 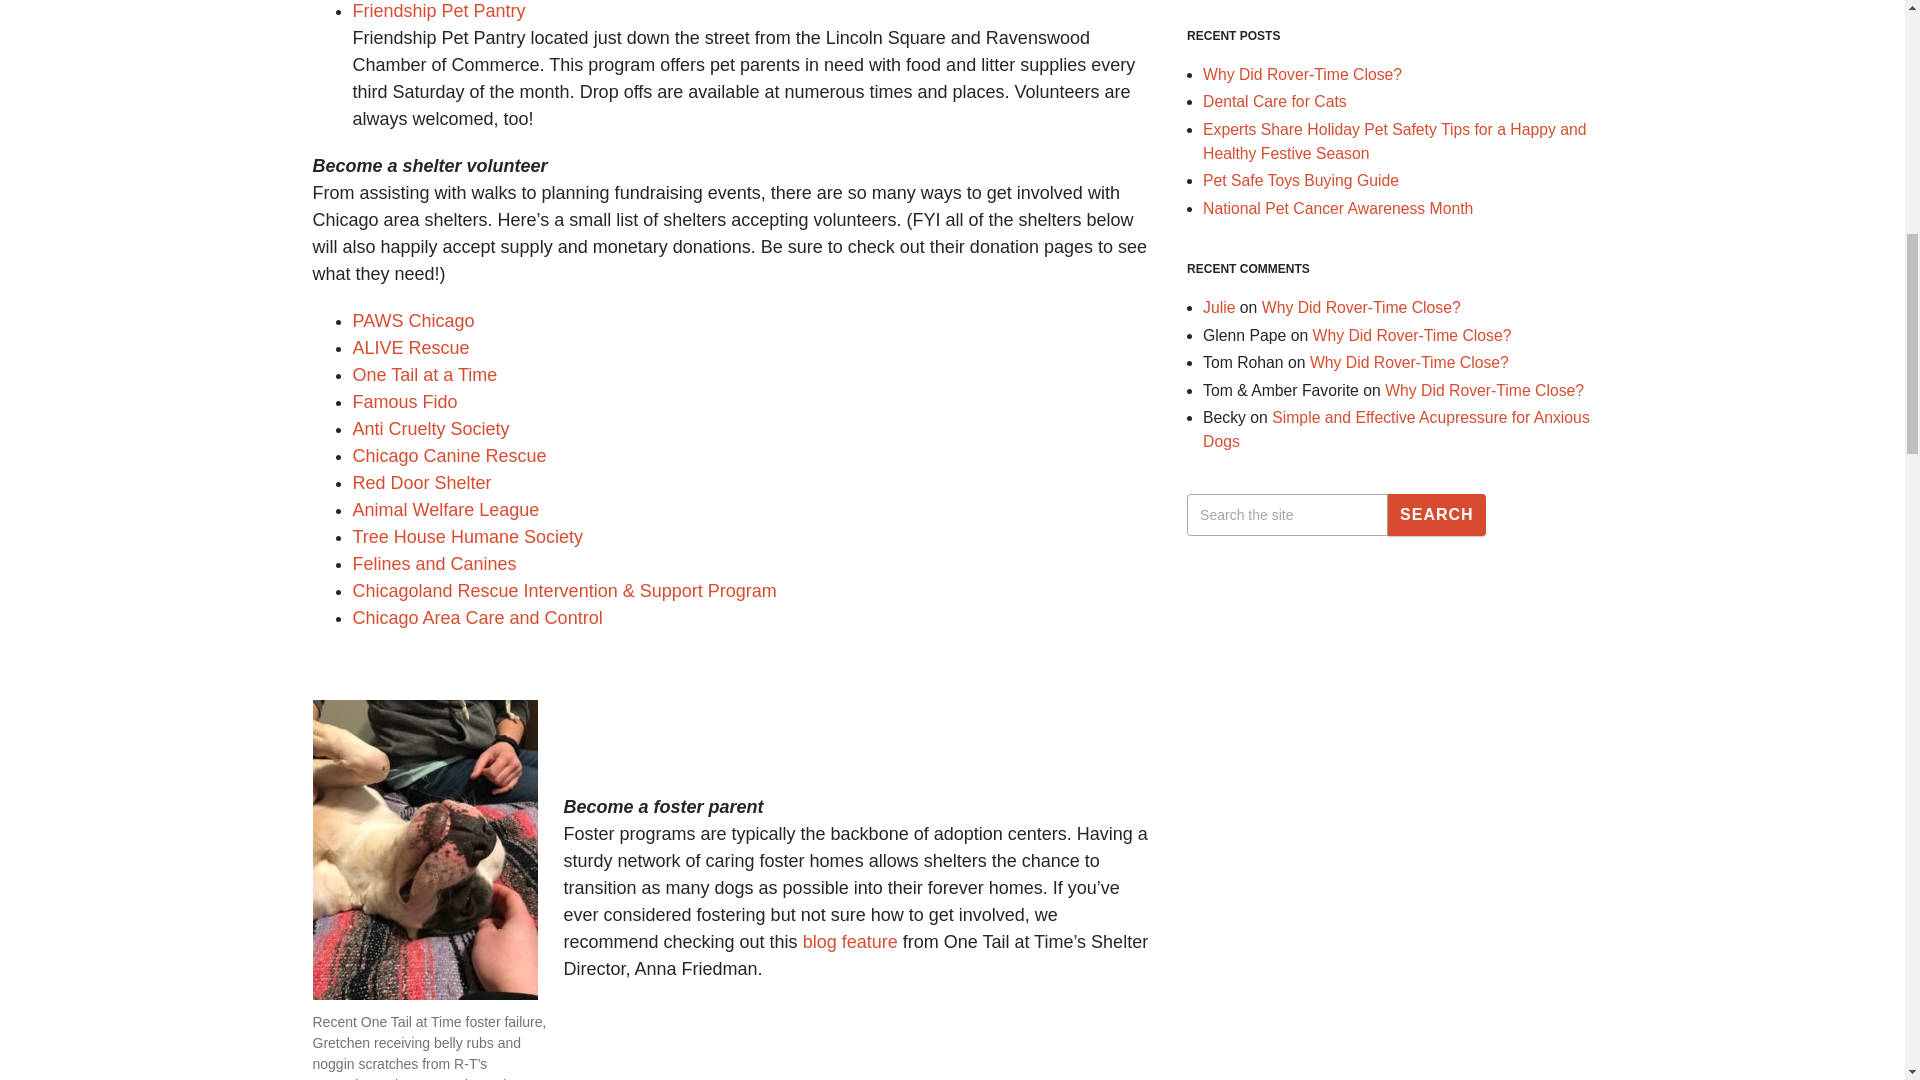 I want to click on Friendship Pet Pantry, so click(x=438, y=10).